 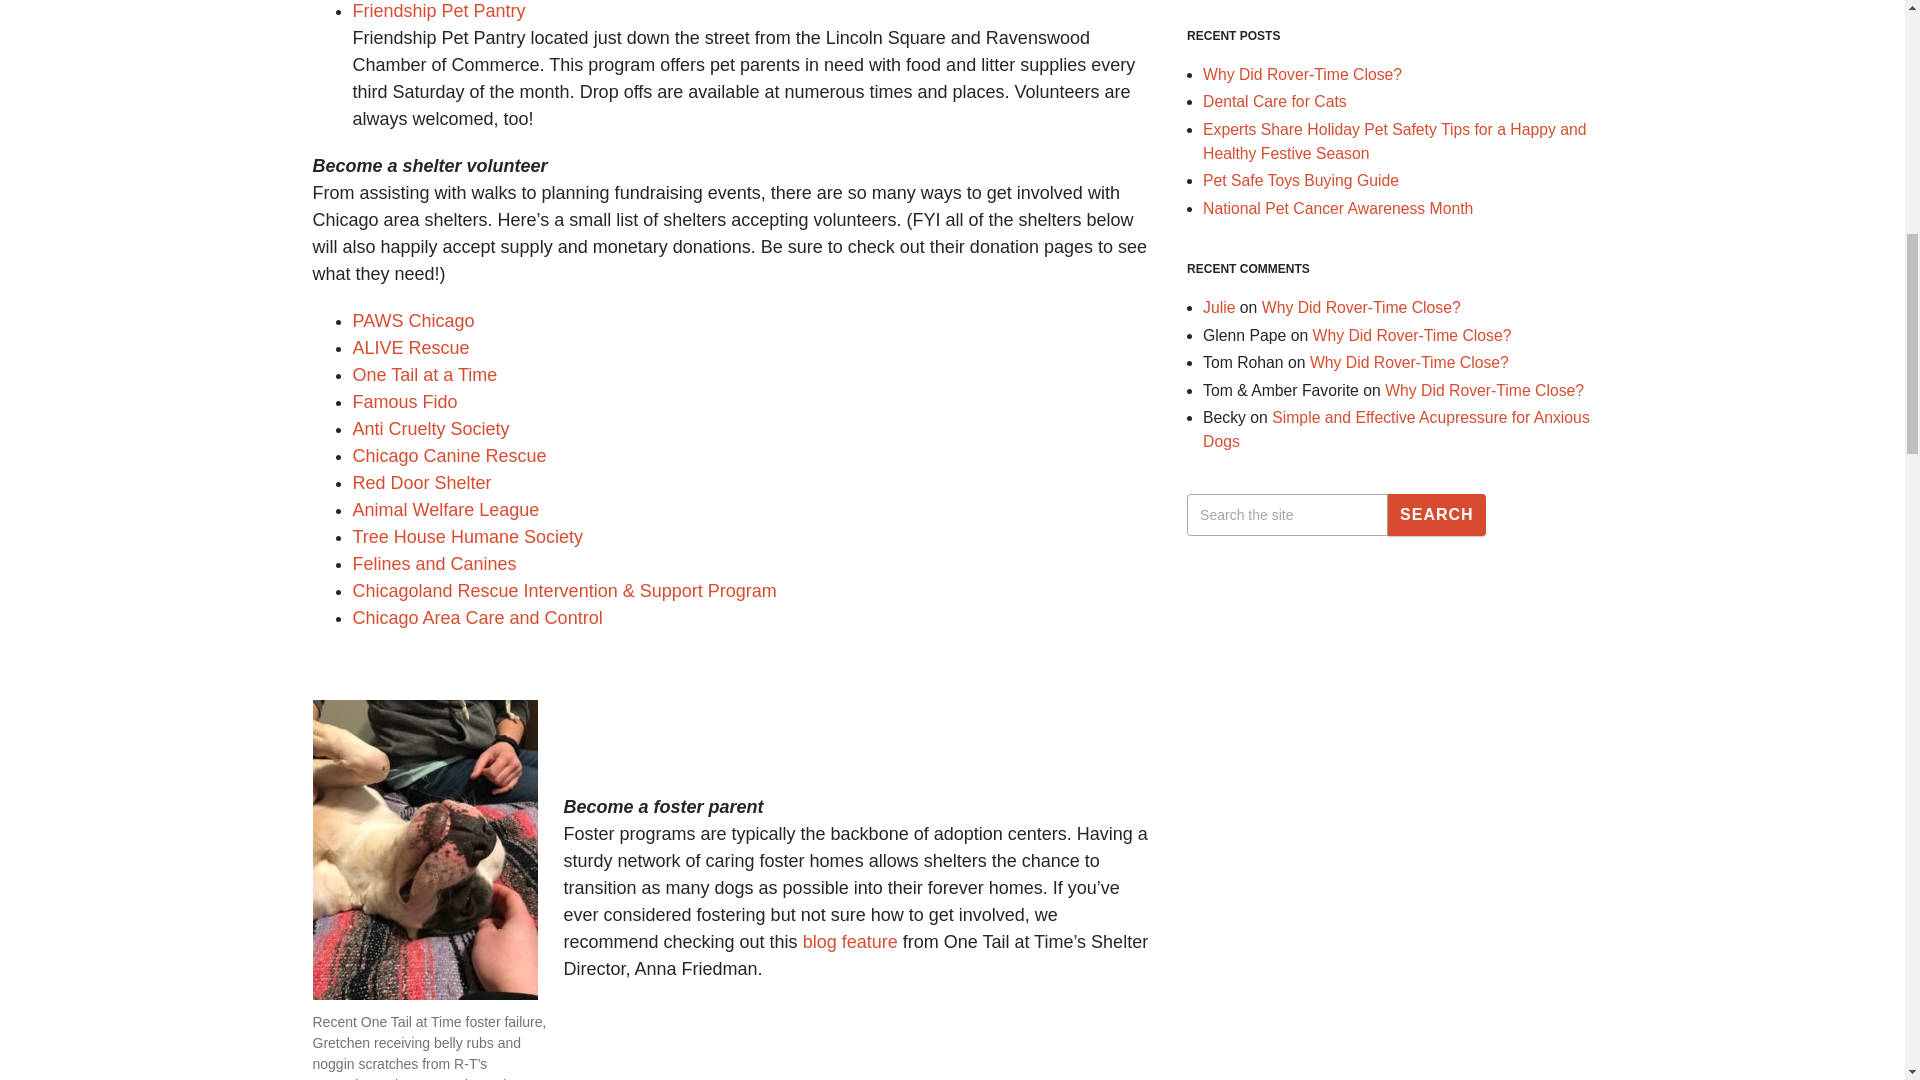 I want to click on Friendship Pet Pantry, so click(x=438, y=10).